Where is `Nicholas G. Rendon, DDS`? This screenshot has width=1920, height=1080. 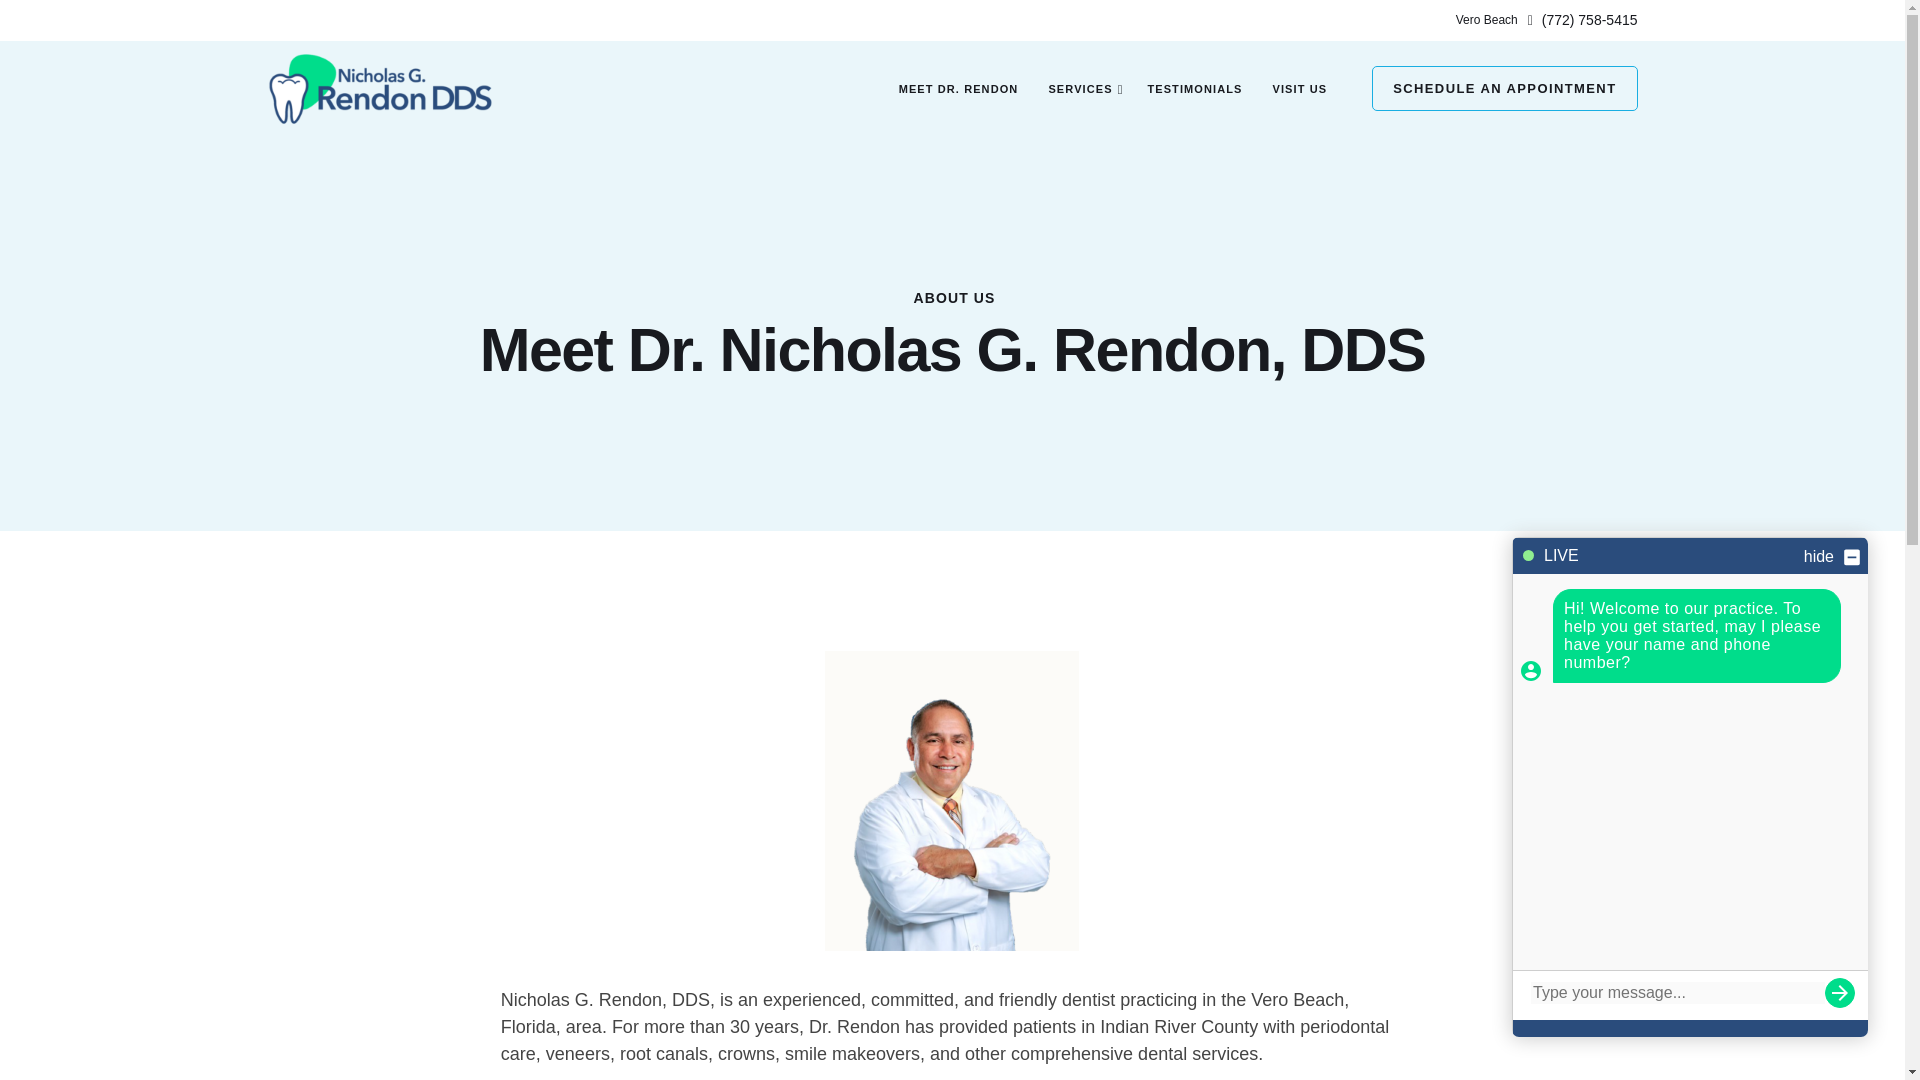 Nicholas G. Rendon, DDS is located at coordinates (380, 88).